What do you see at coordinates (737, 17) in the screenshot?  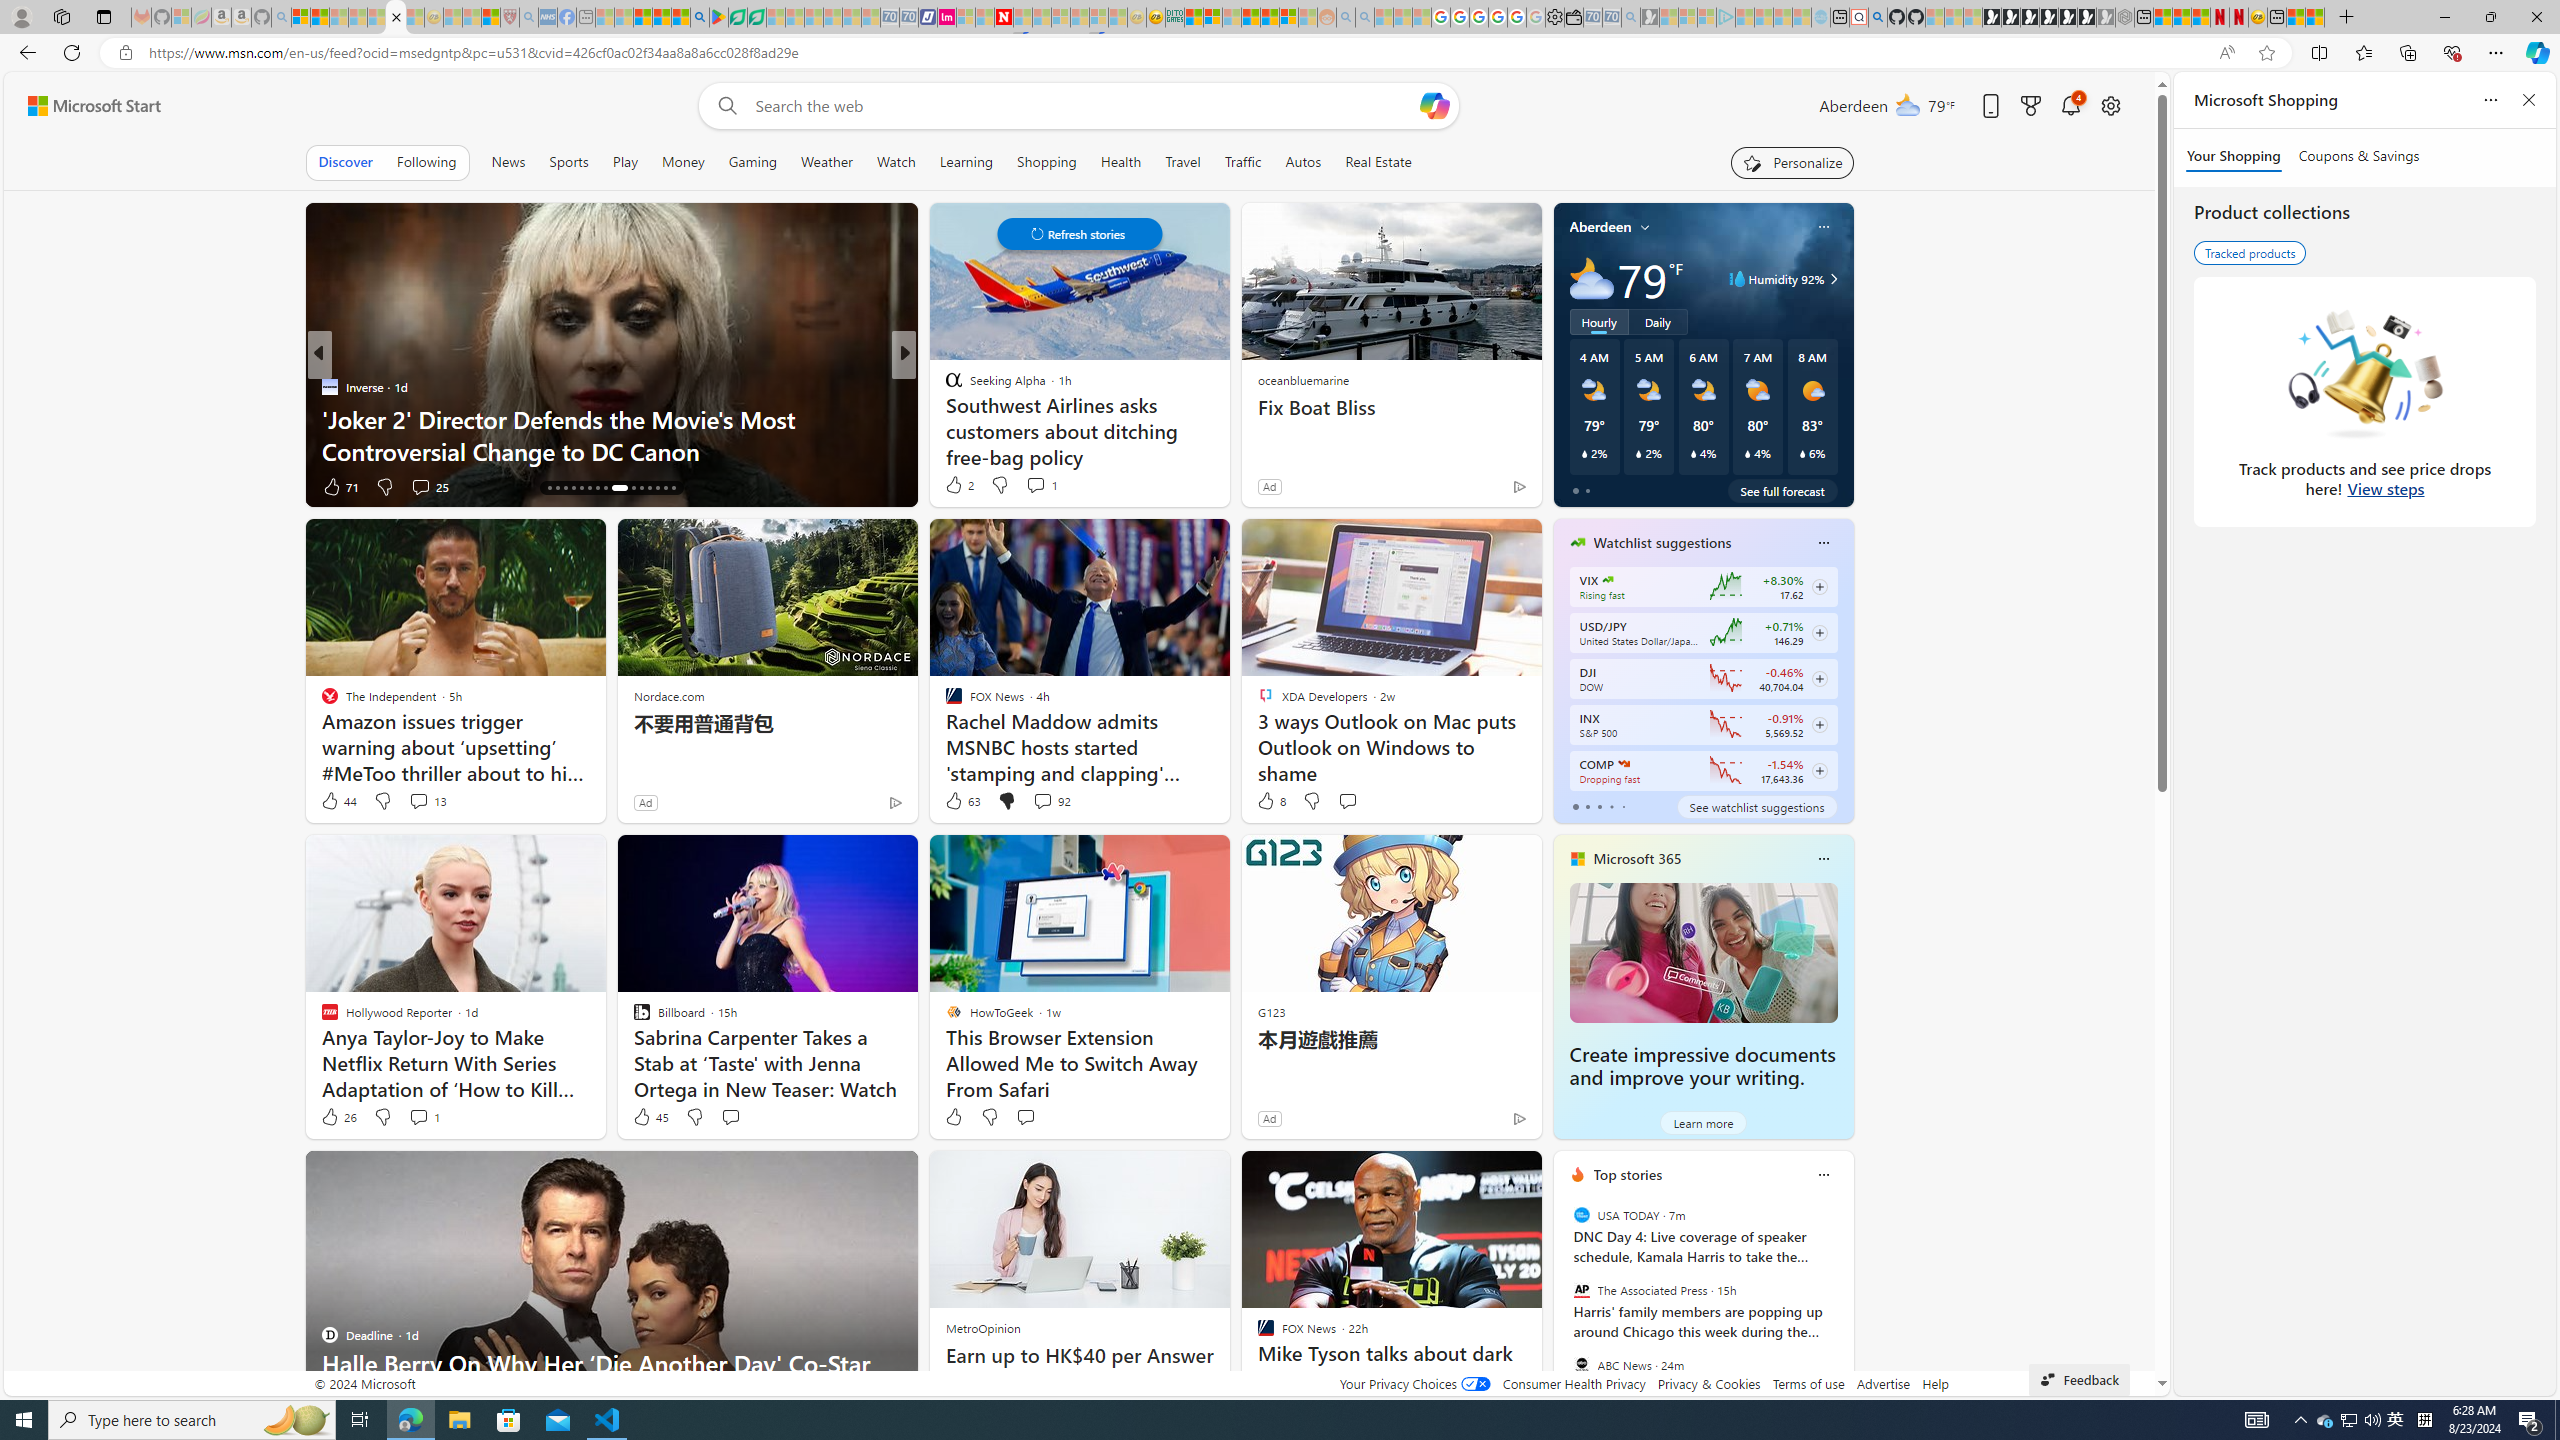 I see `Terms of Use Agreement` at bounding box center [737, 17].